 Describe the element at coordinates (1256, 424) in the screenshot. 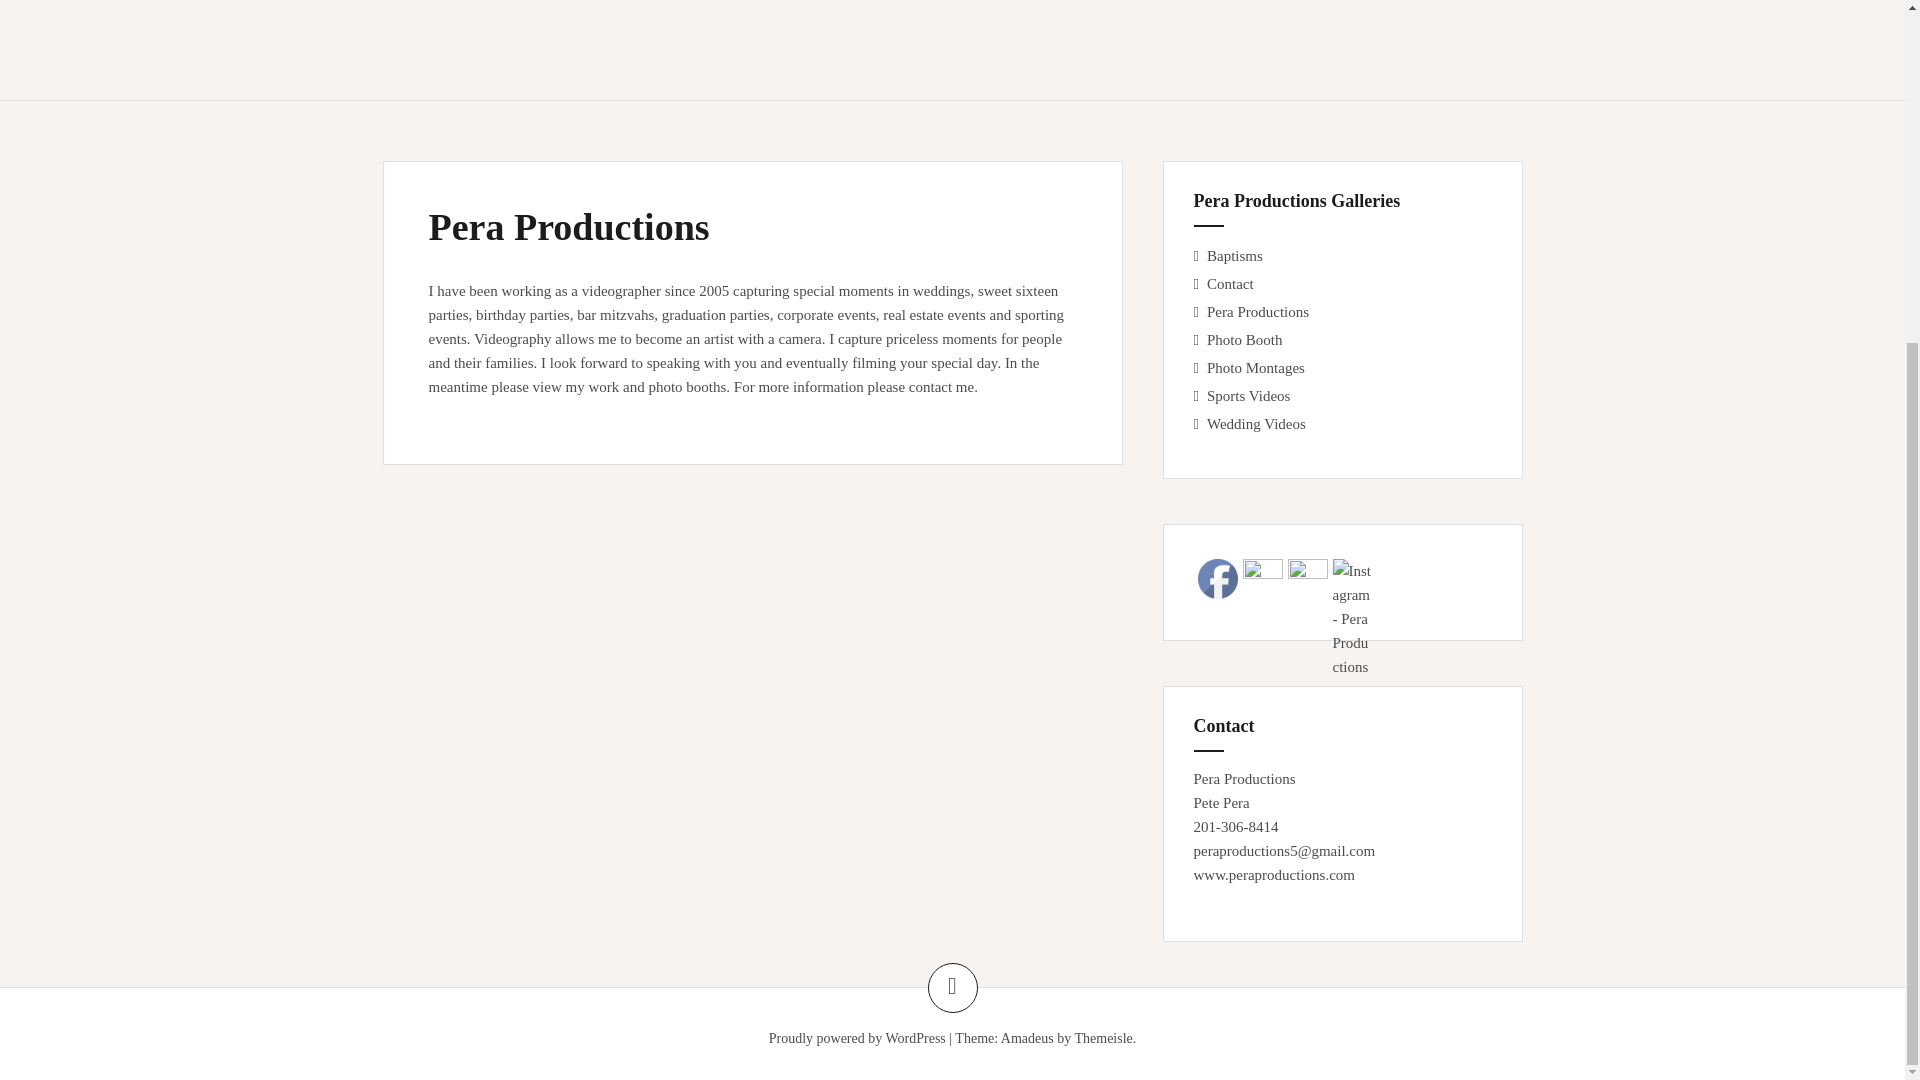

I see `Wedding Videos` at that location.